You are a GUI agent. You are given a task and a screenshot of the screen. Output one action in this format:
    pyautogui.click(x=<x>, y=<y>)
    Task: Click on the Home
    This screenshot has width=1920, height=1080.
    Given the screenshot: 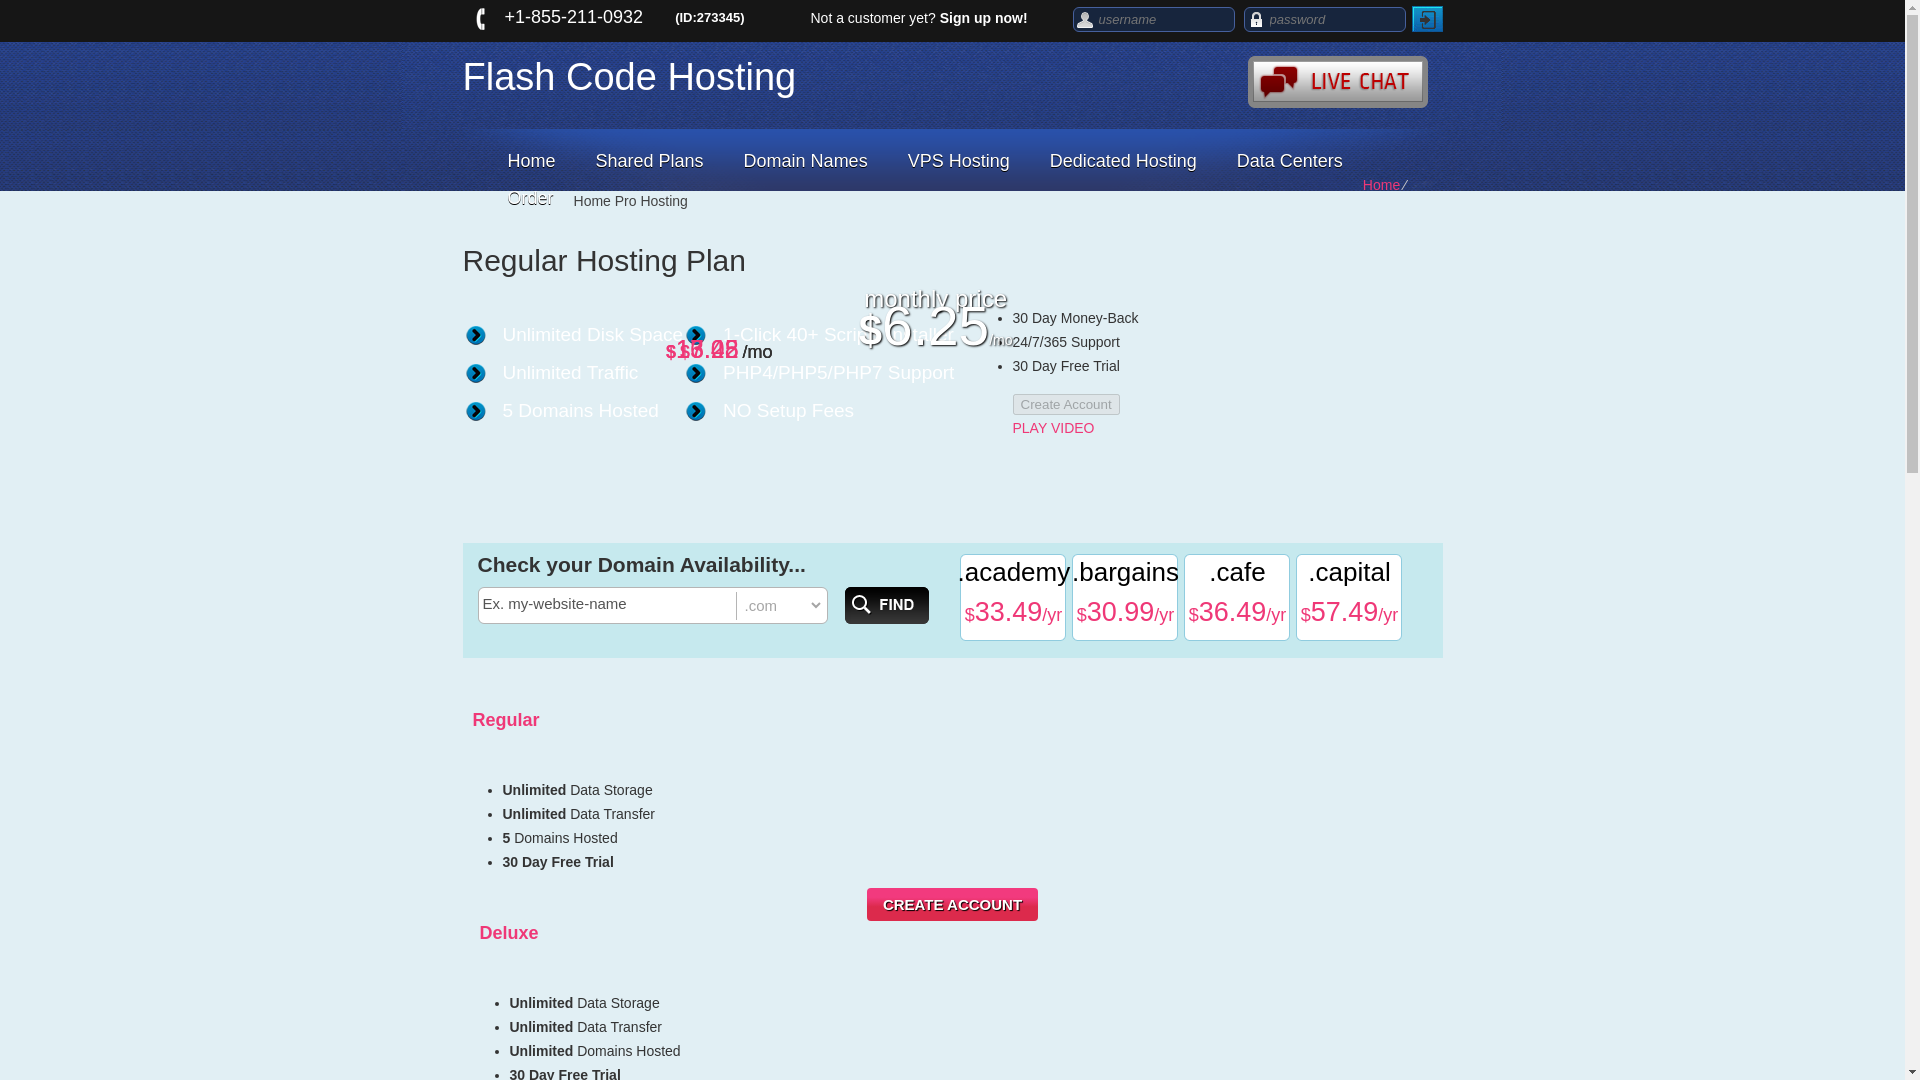 What is the action you would take?
    pyautogui.click(x=1381, y=185)
    